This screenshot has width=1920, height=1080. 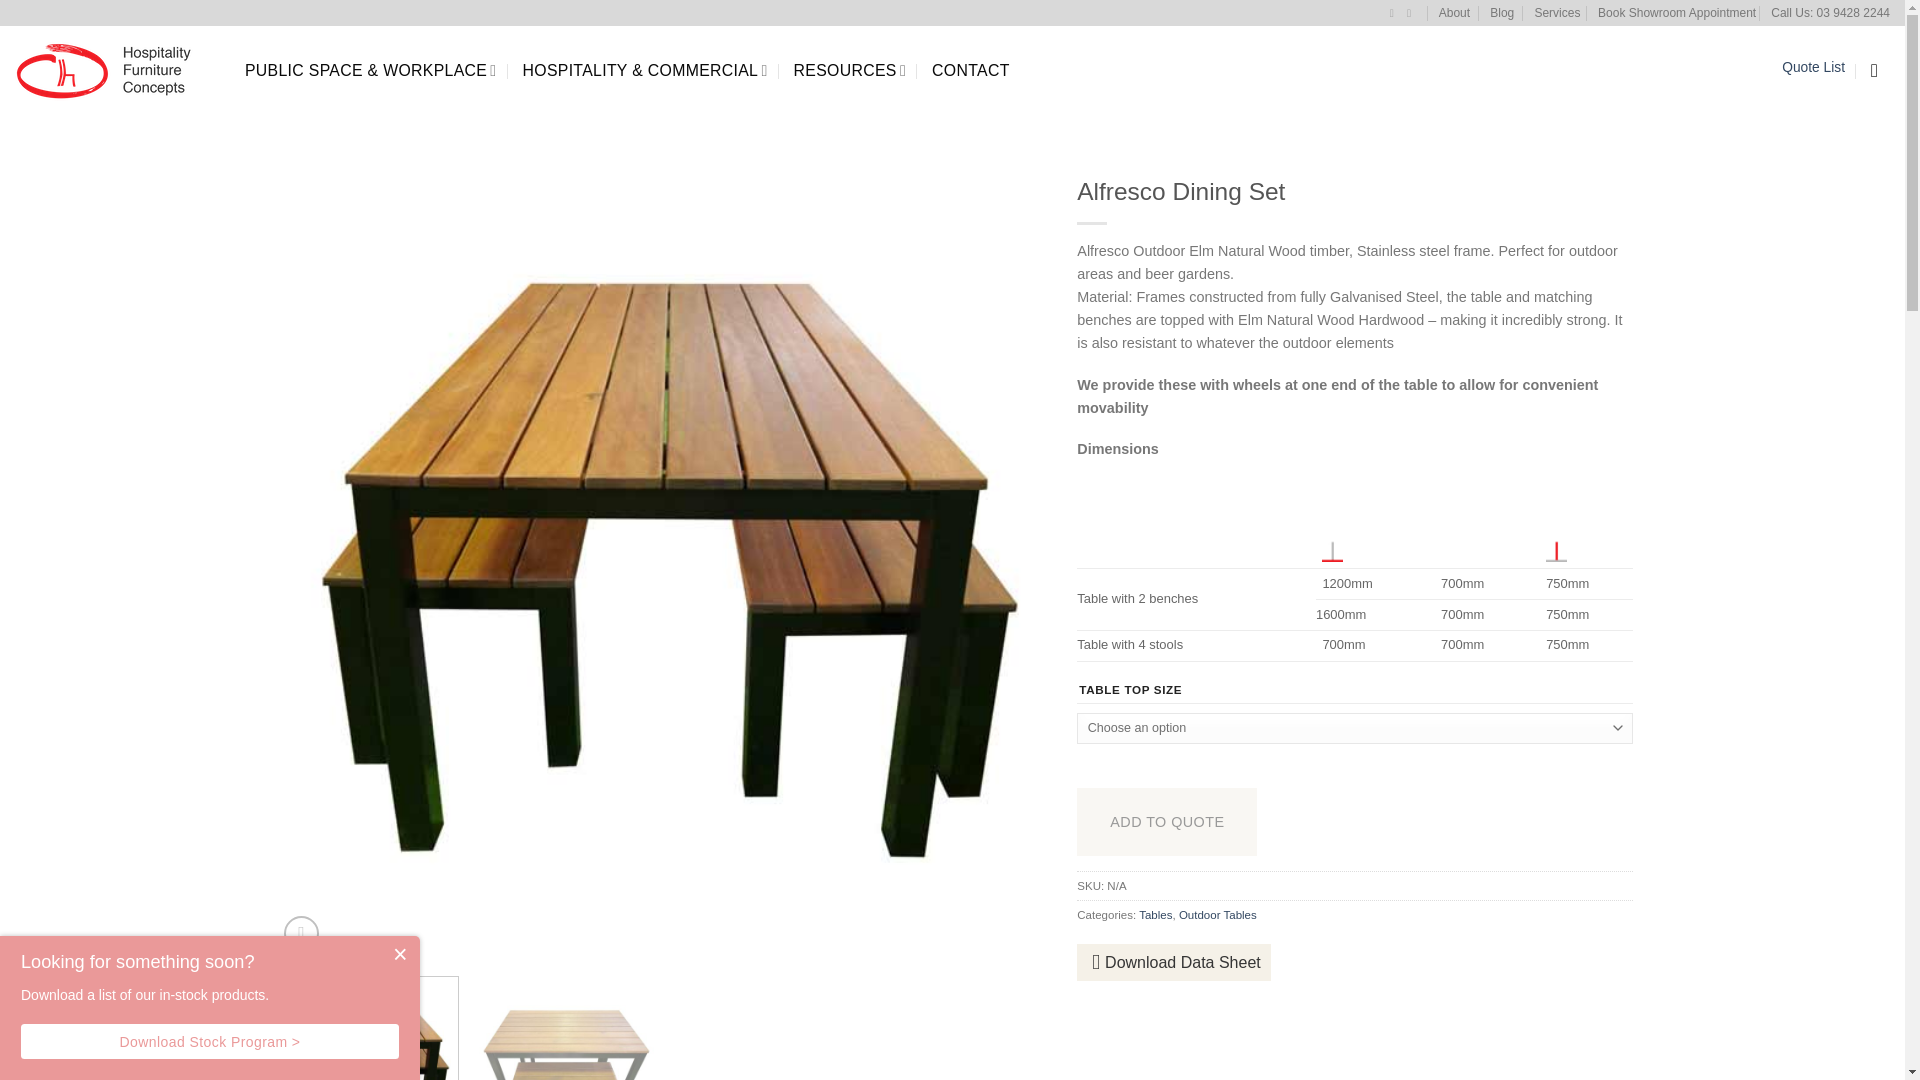 What do you see at coordinates (1557, 12) in the screenshot?
I see `Services` at bounding box center [1557, 12].